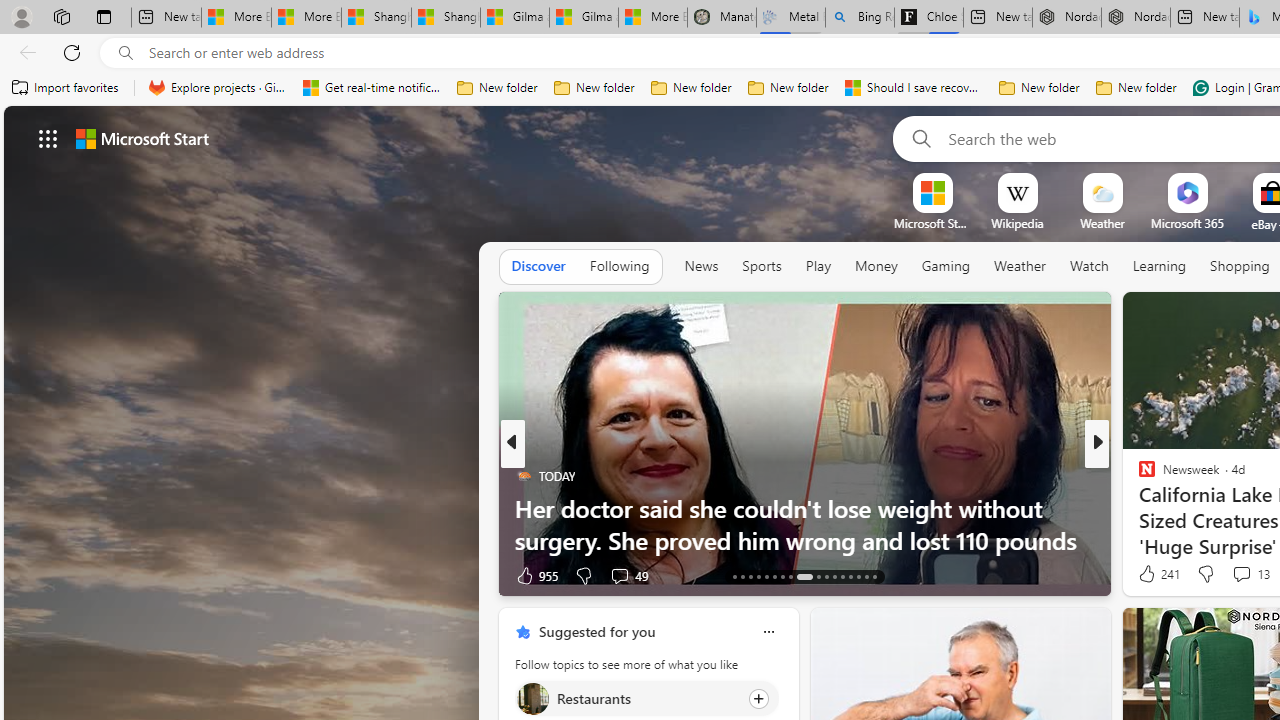 This screenshot has height=720, width=1280. What do you see at coordinates (834, 576) in the screenshot?
I see `AutomationID: tab-24` at bounding box center [834, 576].